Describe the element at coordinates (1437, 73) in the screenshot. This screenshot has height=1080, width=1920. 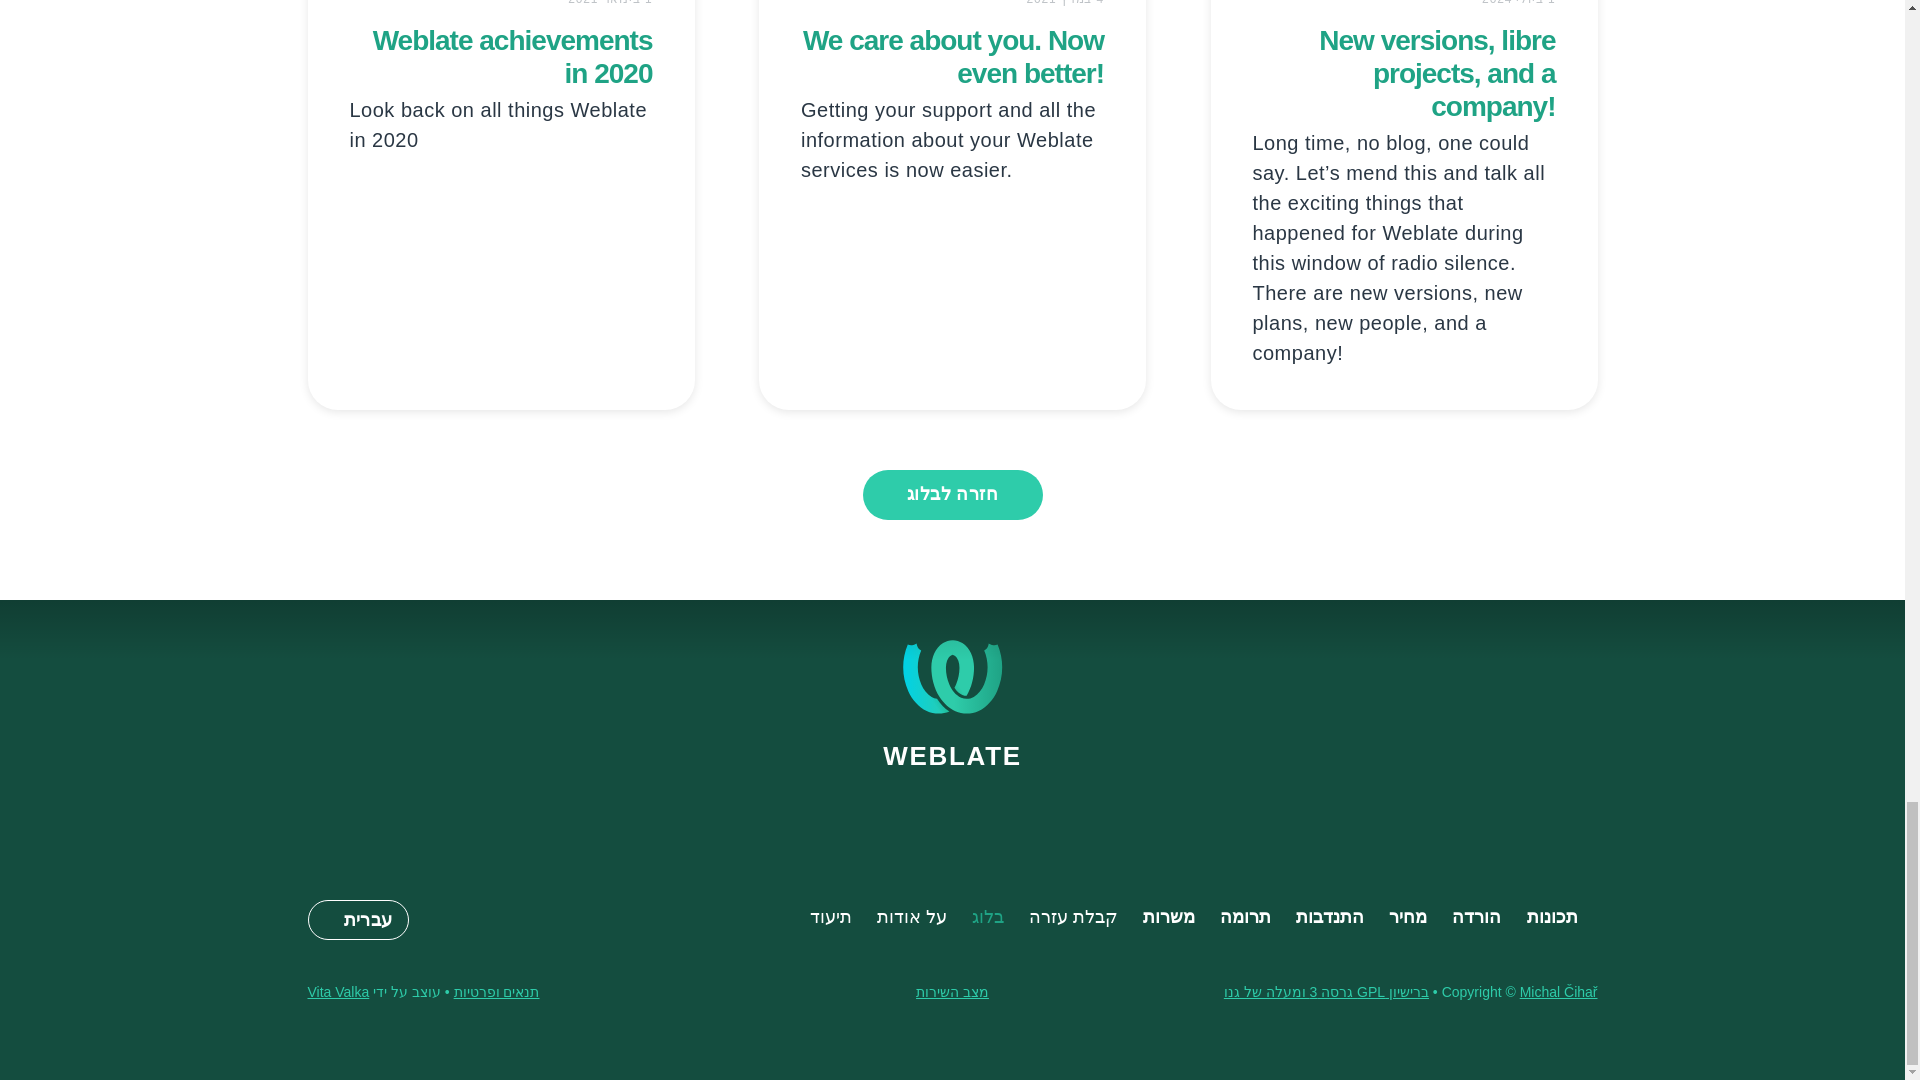
I see `New versions, libre projects, and a company!` at that location.